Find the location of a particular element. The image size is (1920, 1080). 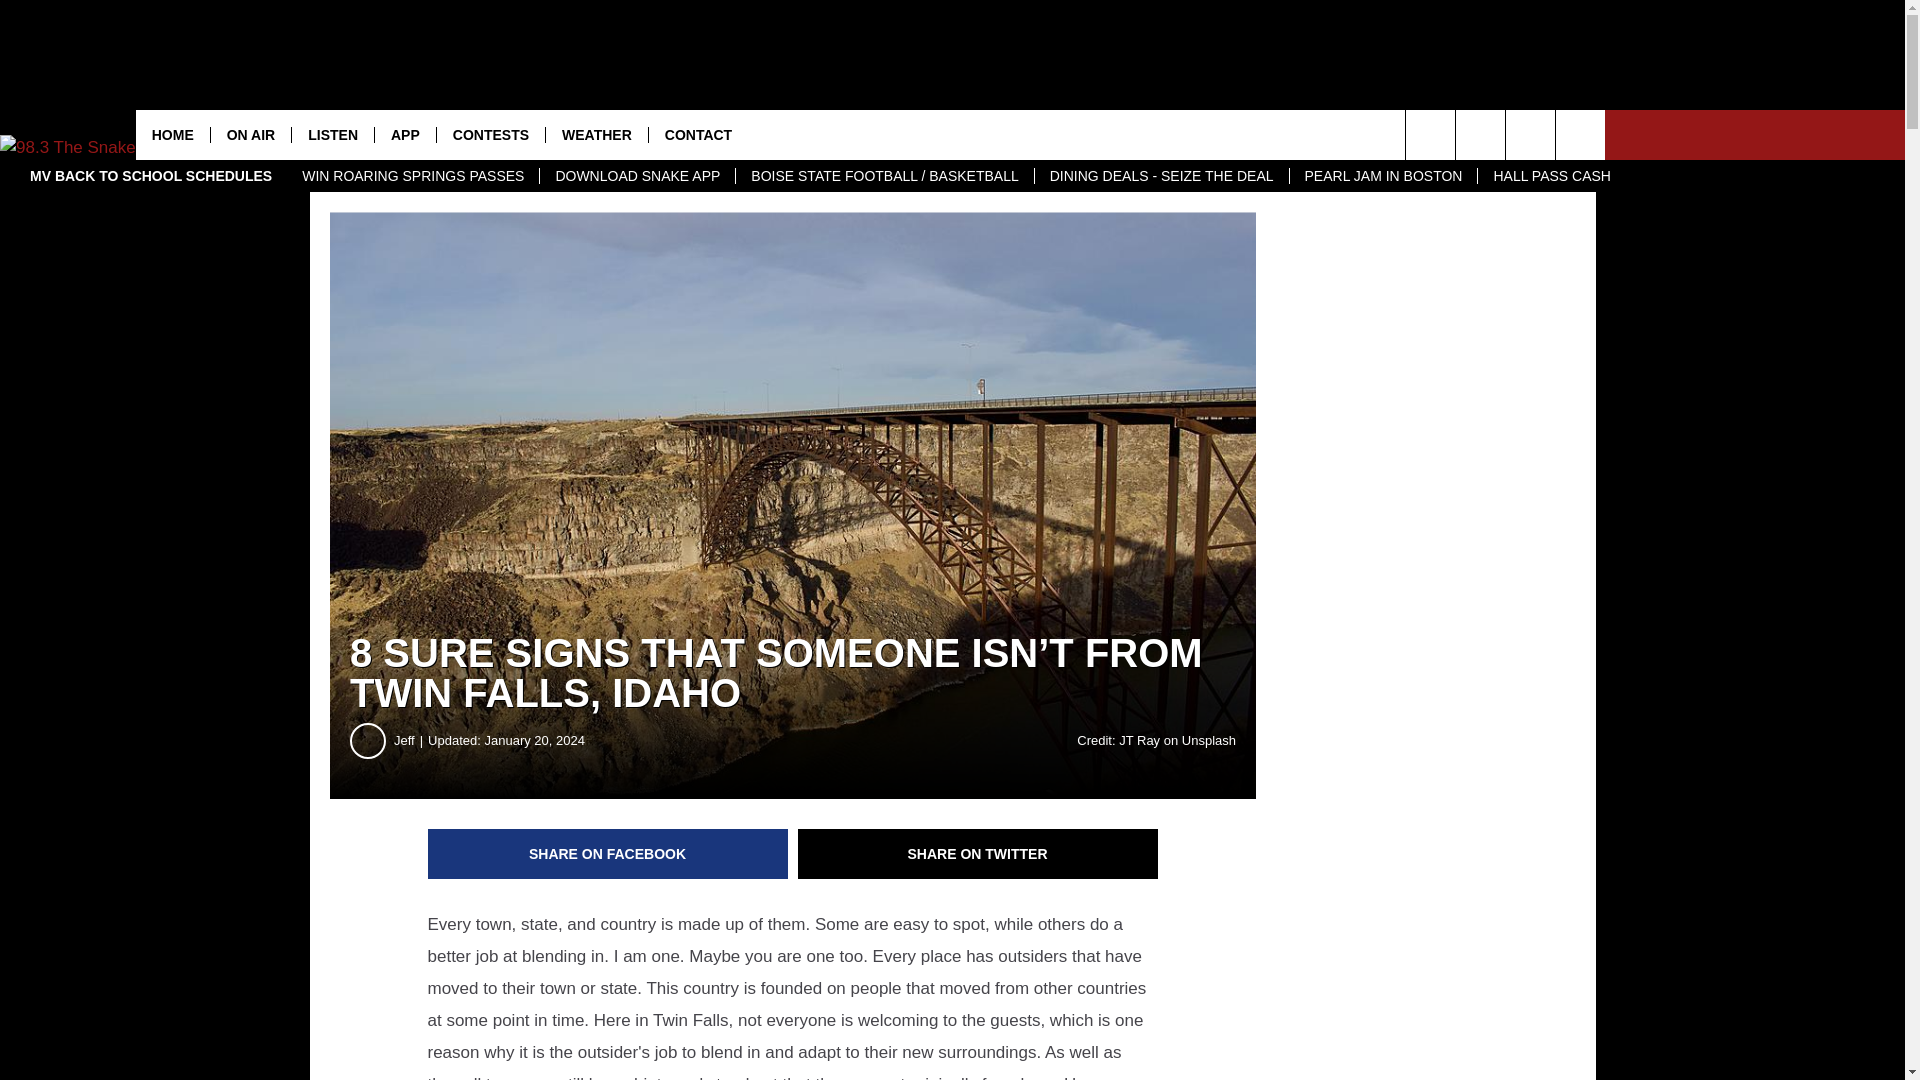

ON AIR is located at coordinates (250, 134).